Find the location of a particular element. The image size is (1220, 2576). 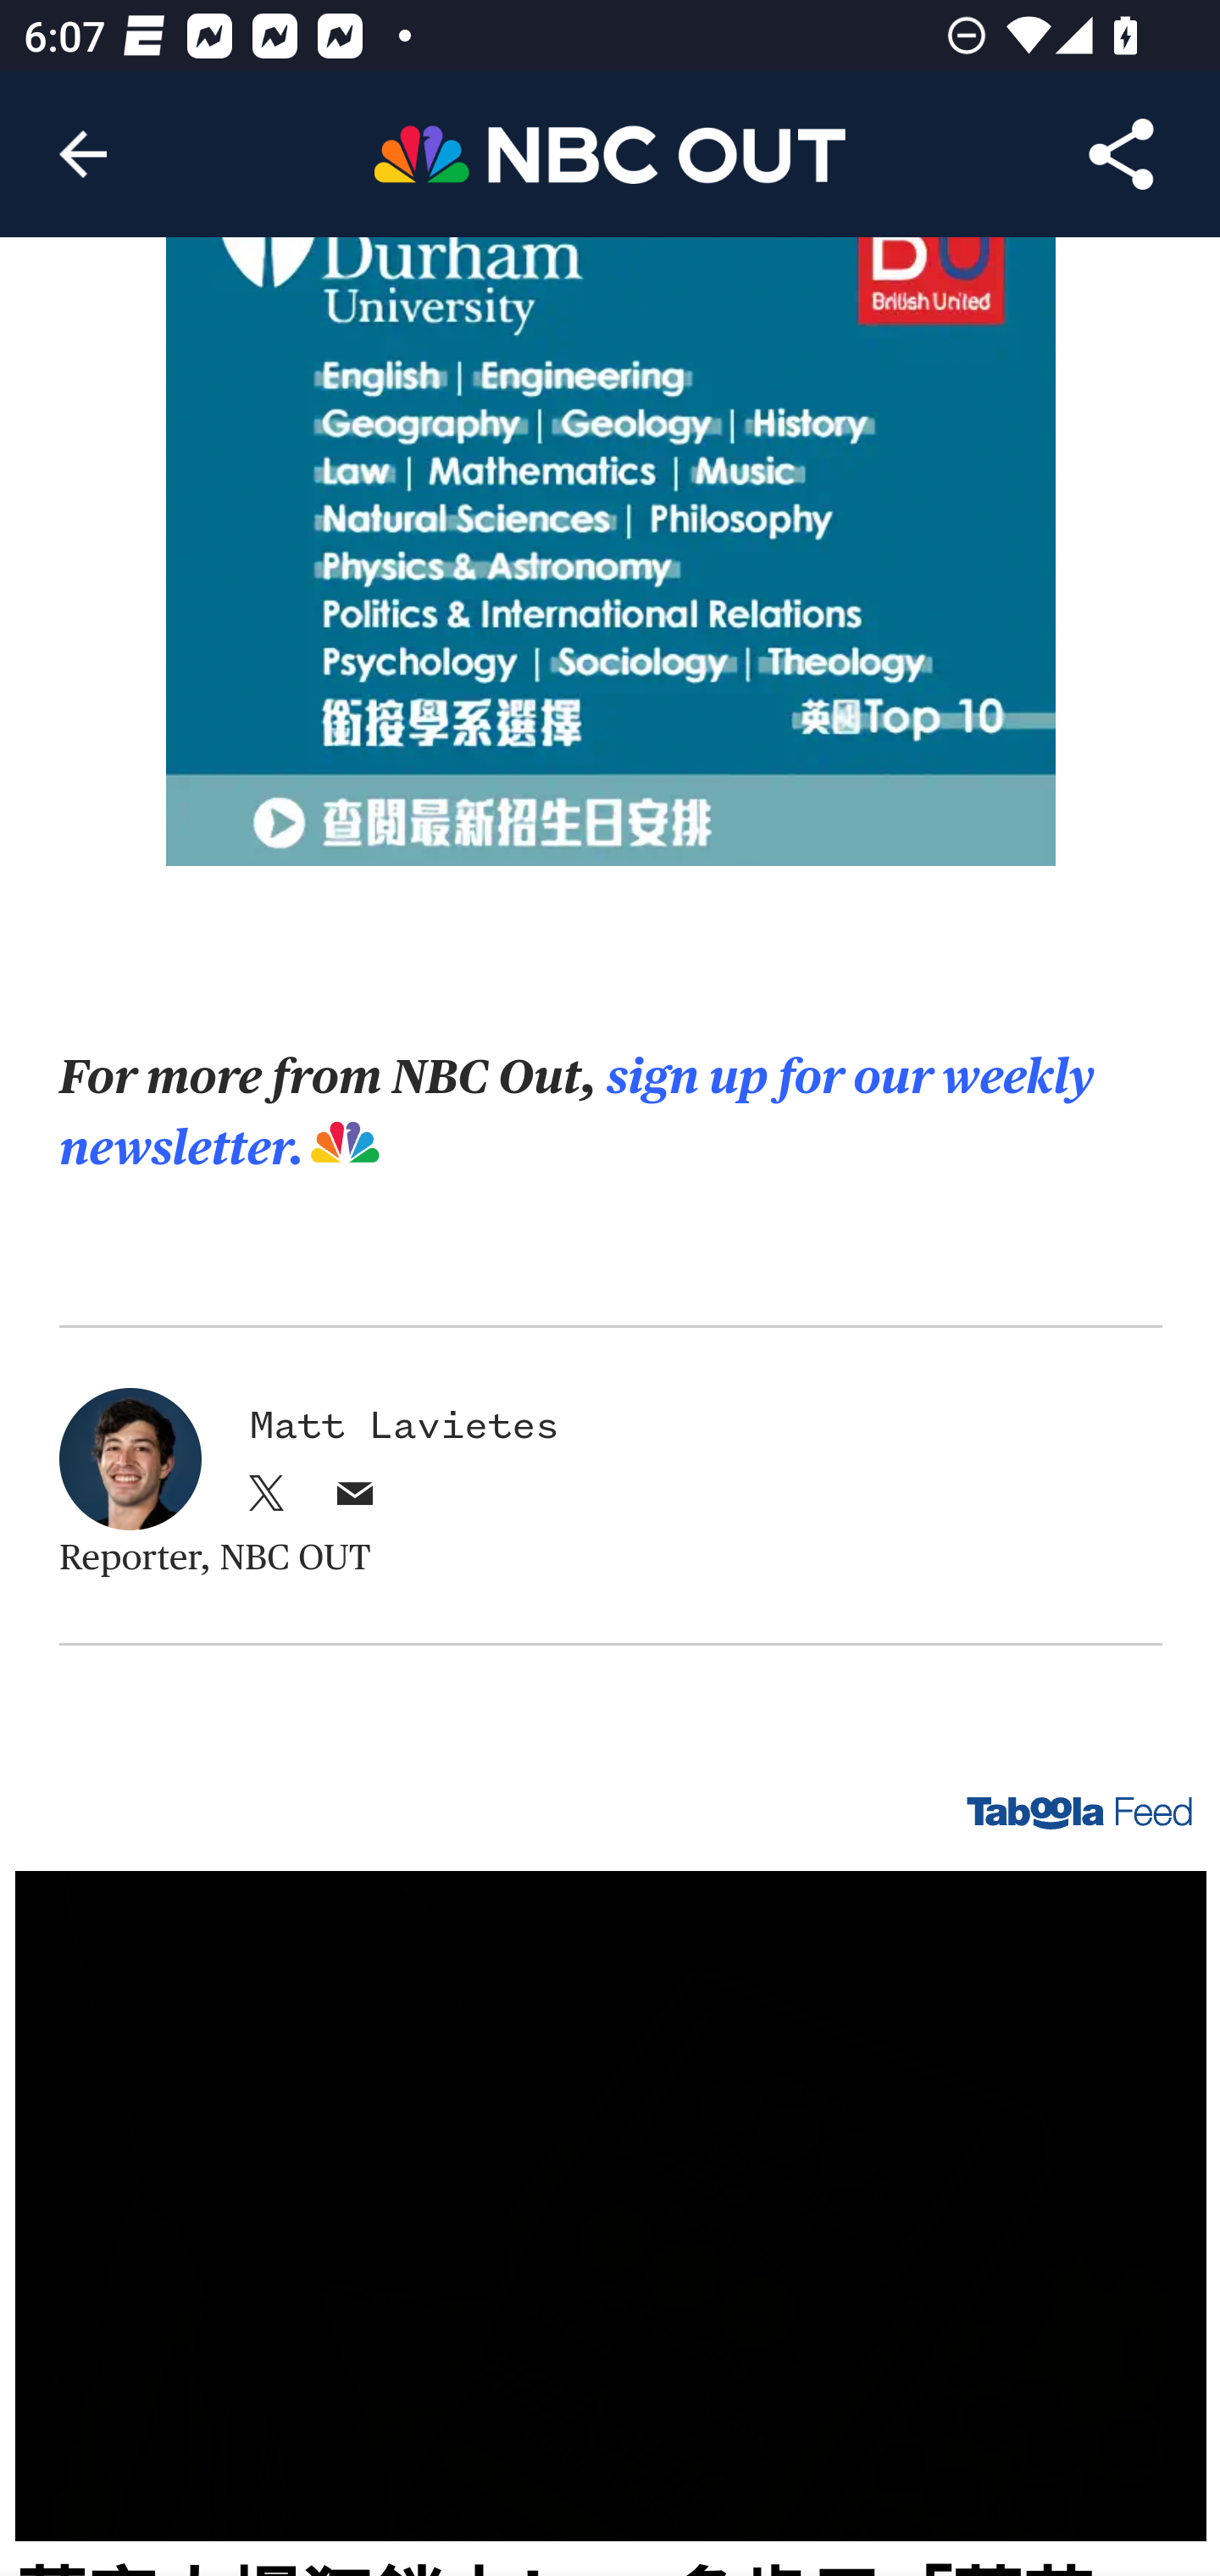

Header, NBC Out is located at coordinates (610, 153).